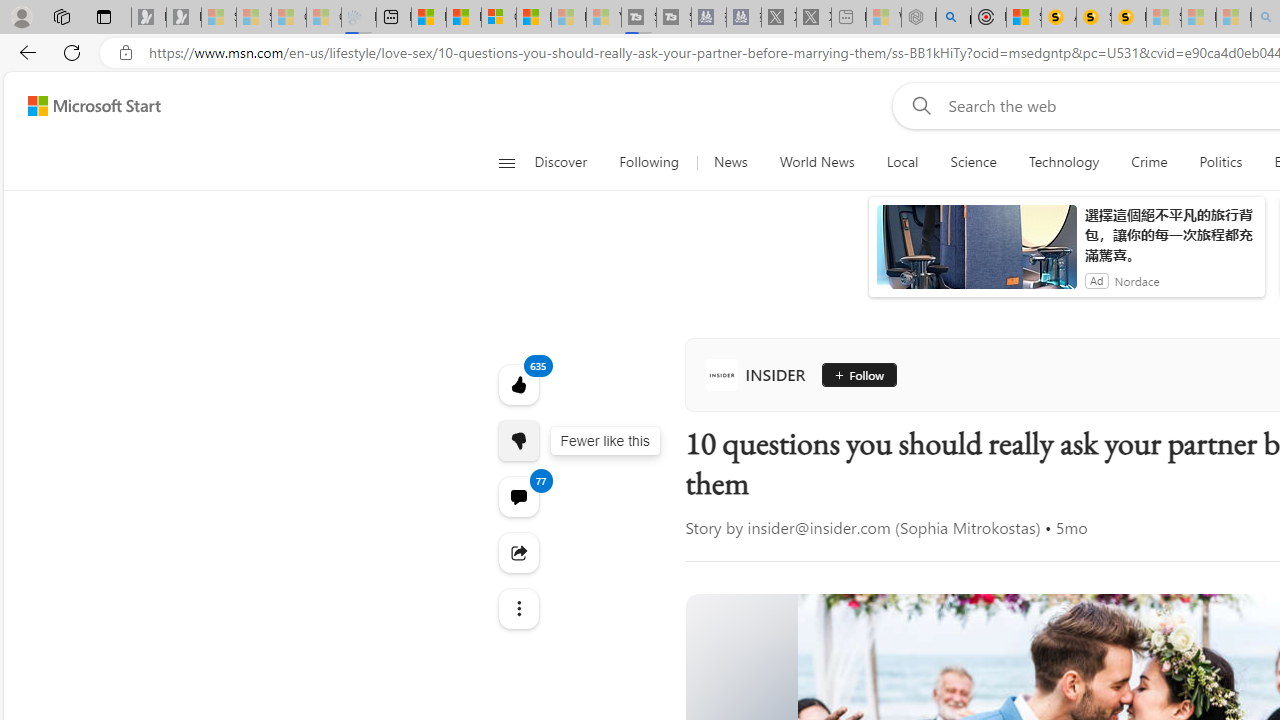 The image size is (1280, 720). I want to click on Workspaces, so click(61, 16).